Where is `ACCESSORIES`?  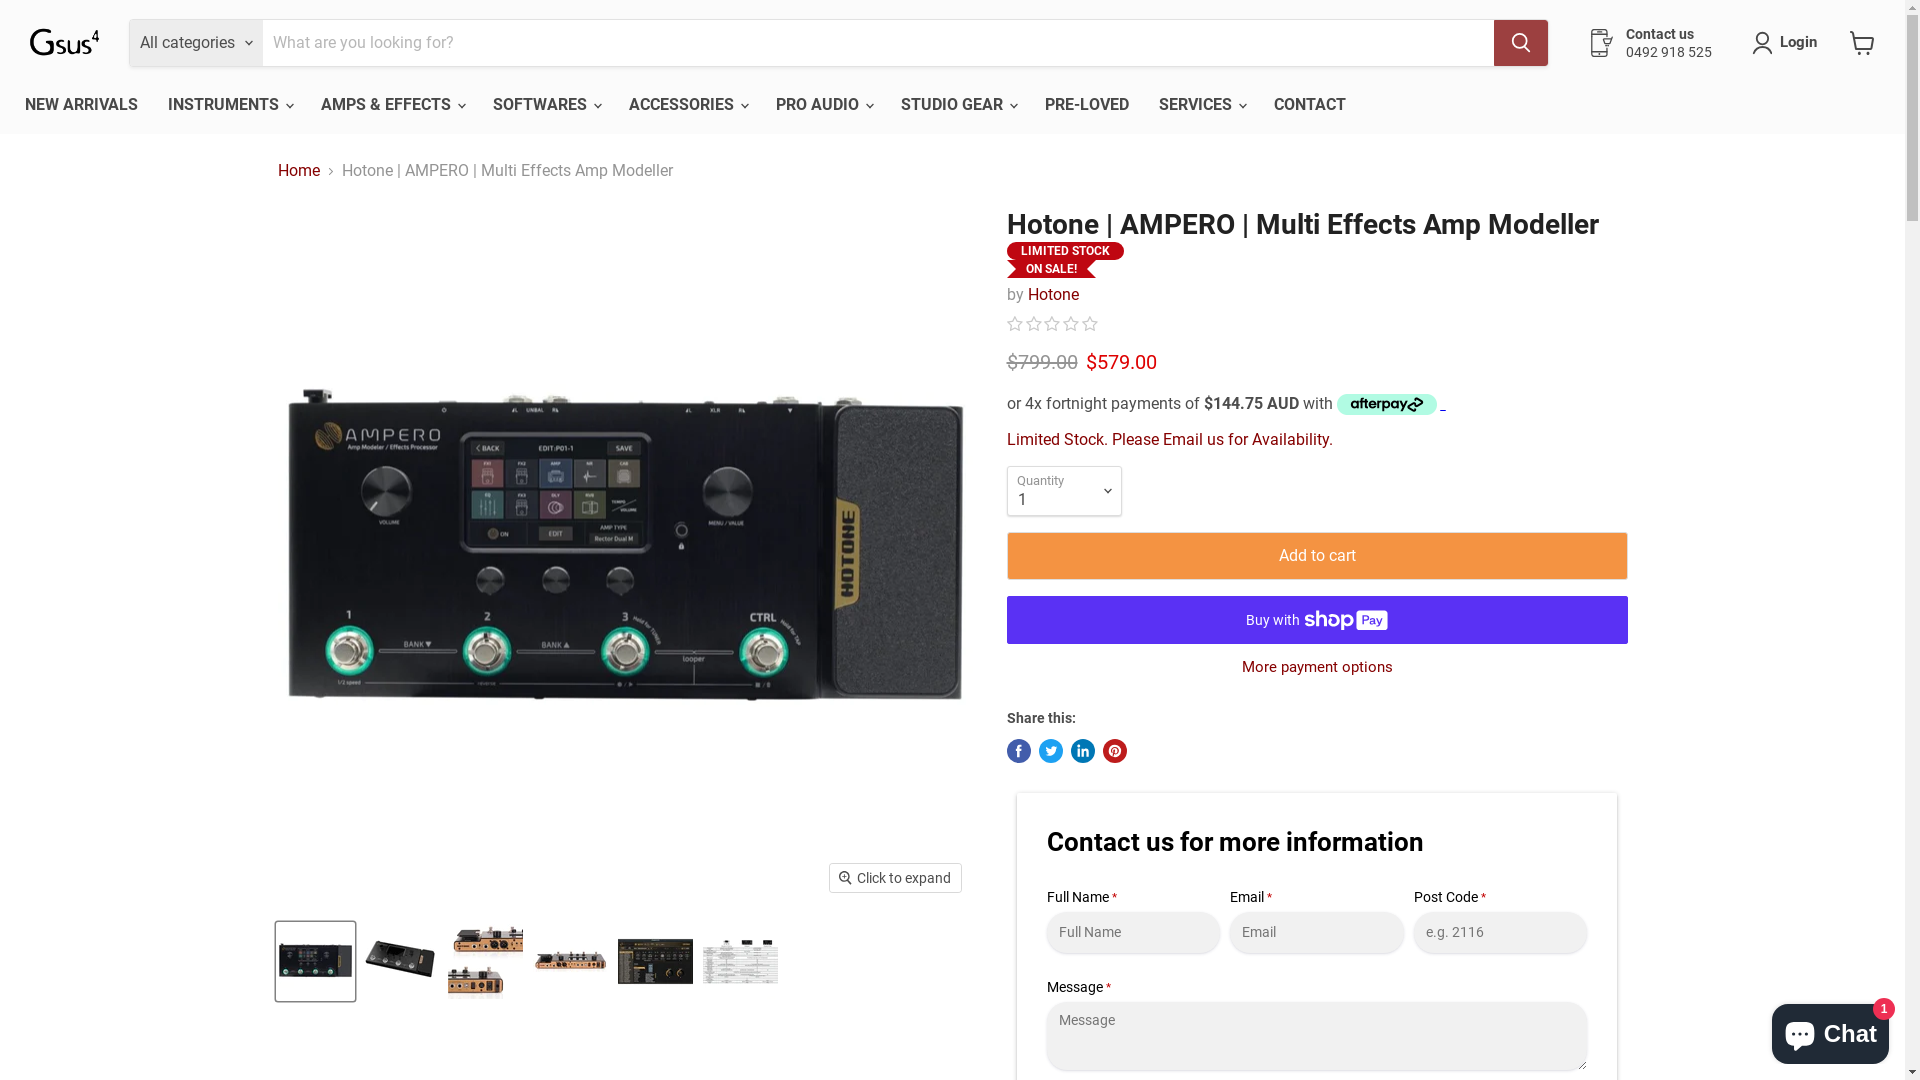
ACCESSORIES is located at coordinates (688, 105).